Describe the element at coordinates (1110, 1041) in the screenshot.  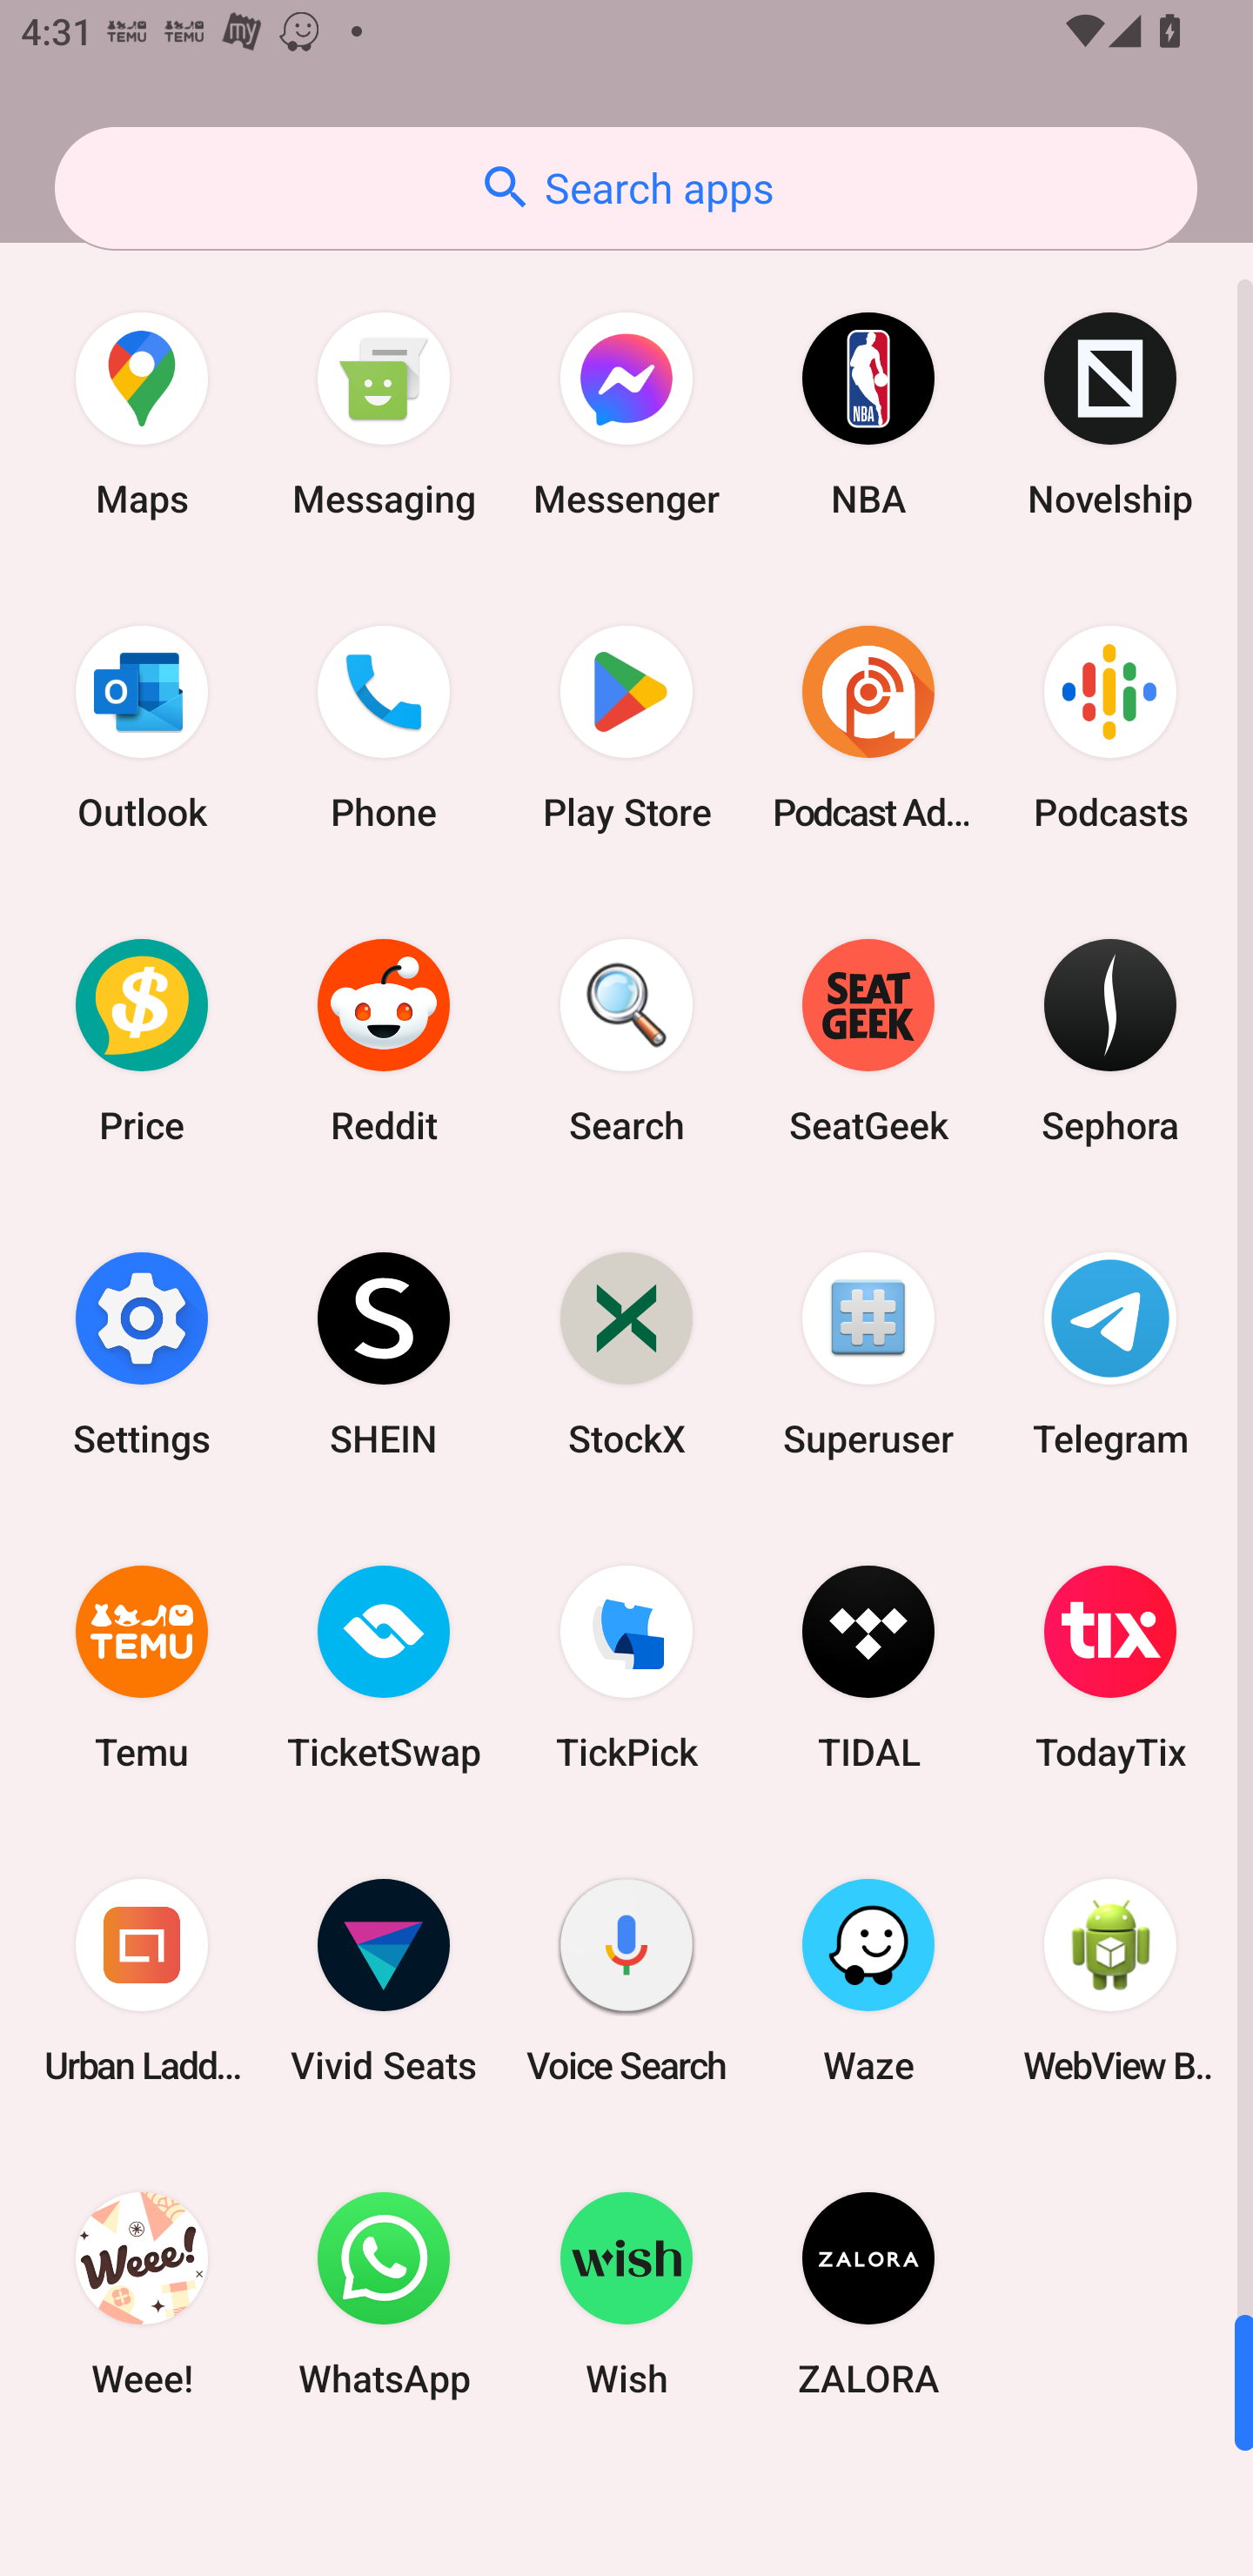
I see `Sephora` at that location.